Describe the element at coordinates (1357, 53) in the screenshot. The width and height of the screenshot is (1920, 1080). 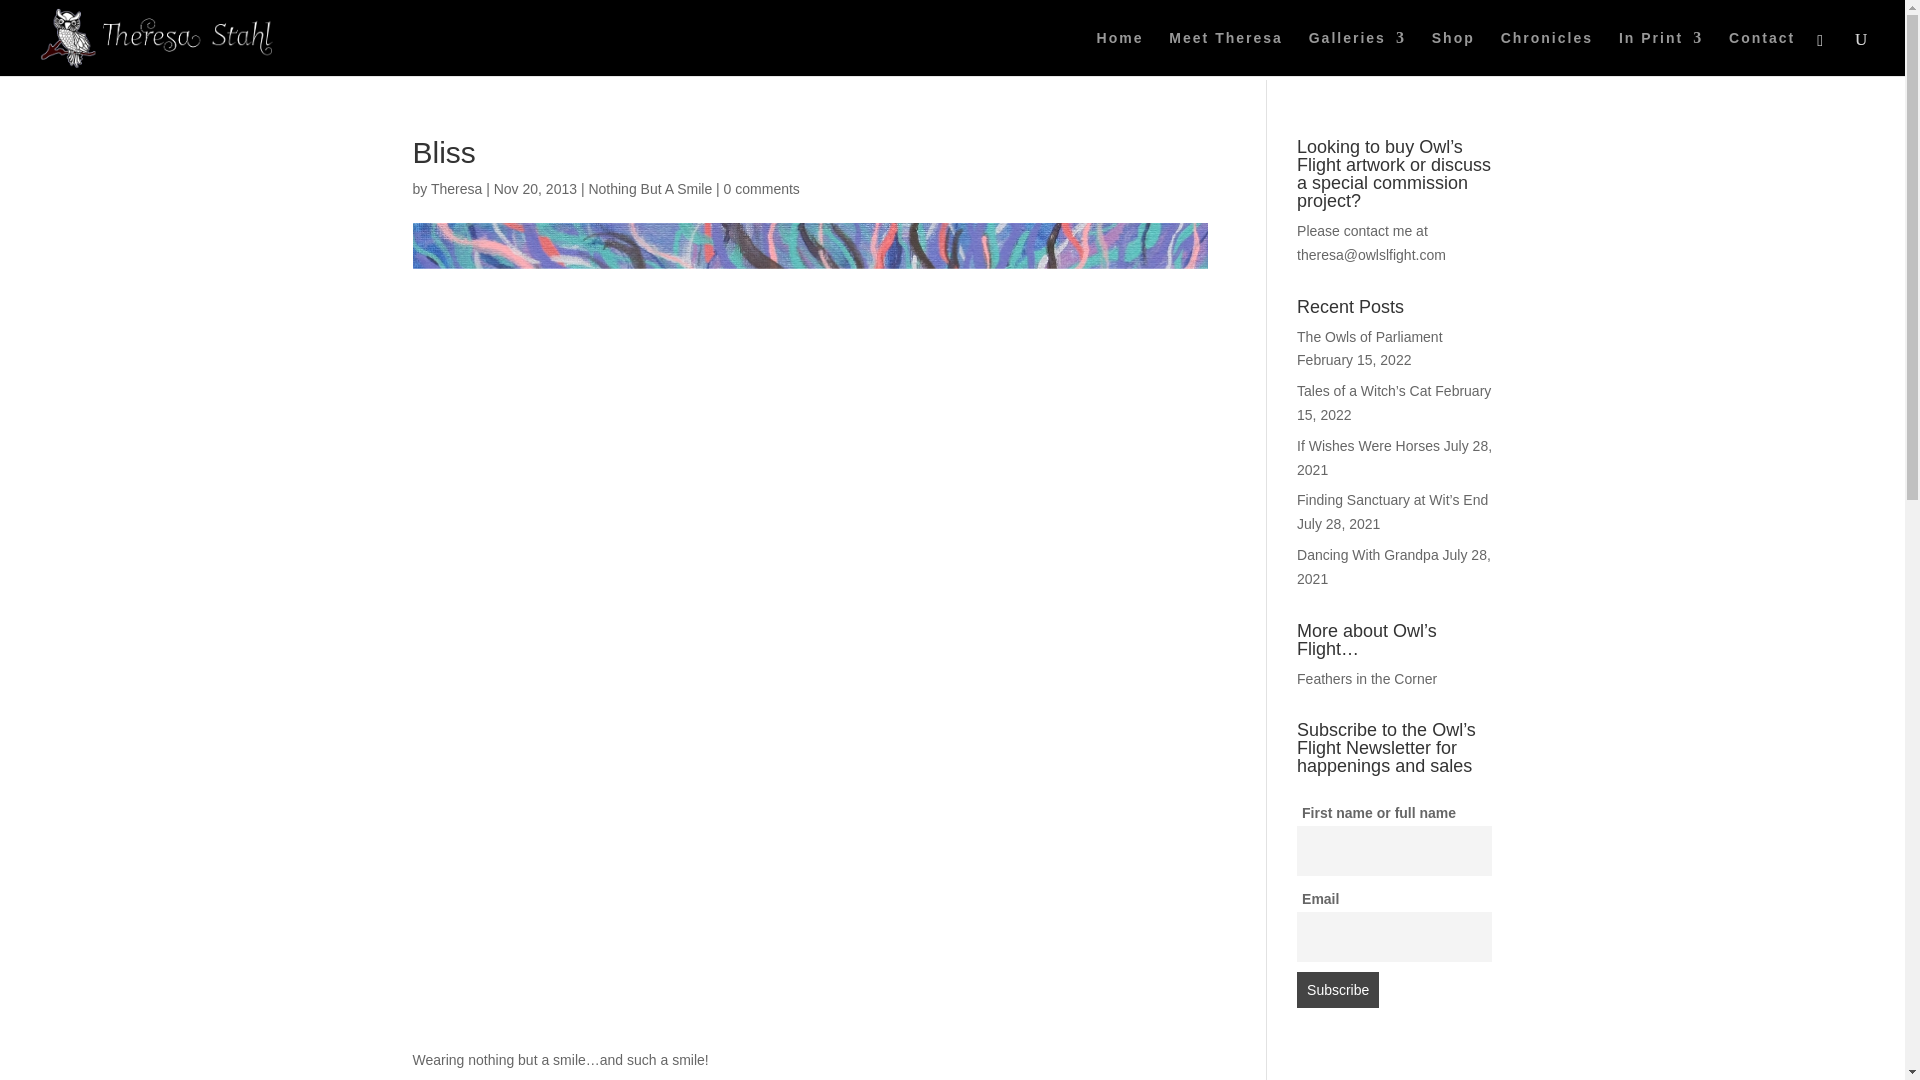
I see `Galleries` at that location.